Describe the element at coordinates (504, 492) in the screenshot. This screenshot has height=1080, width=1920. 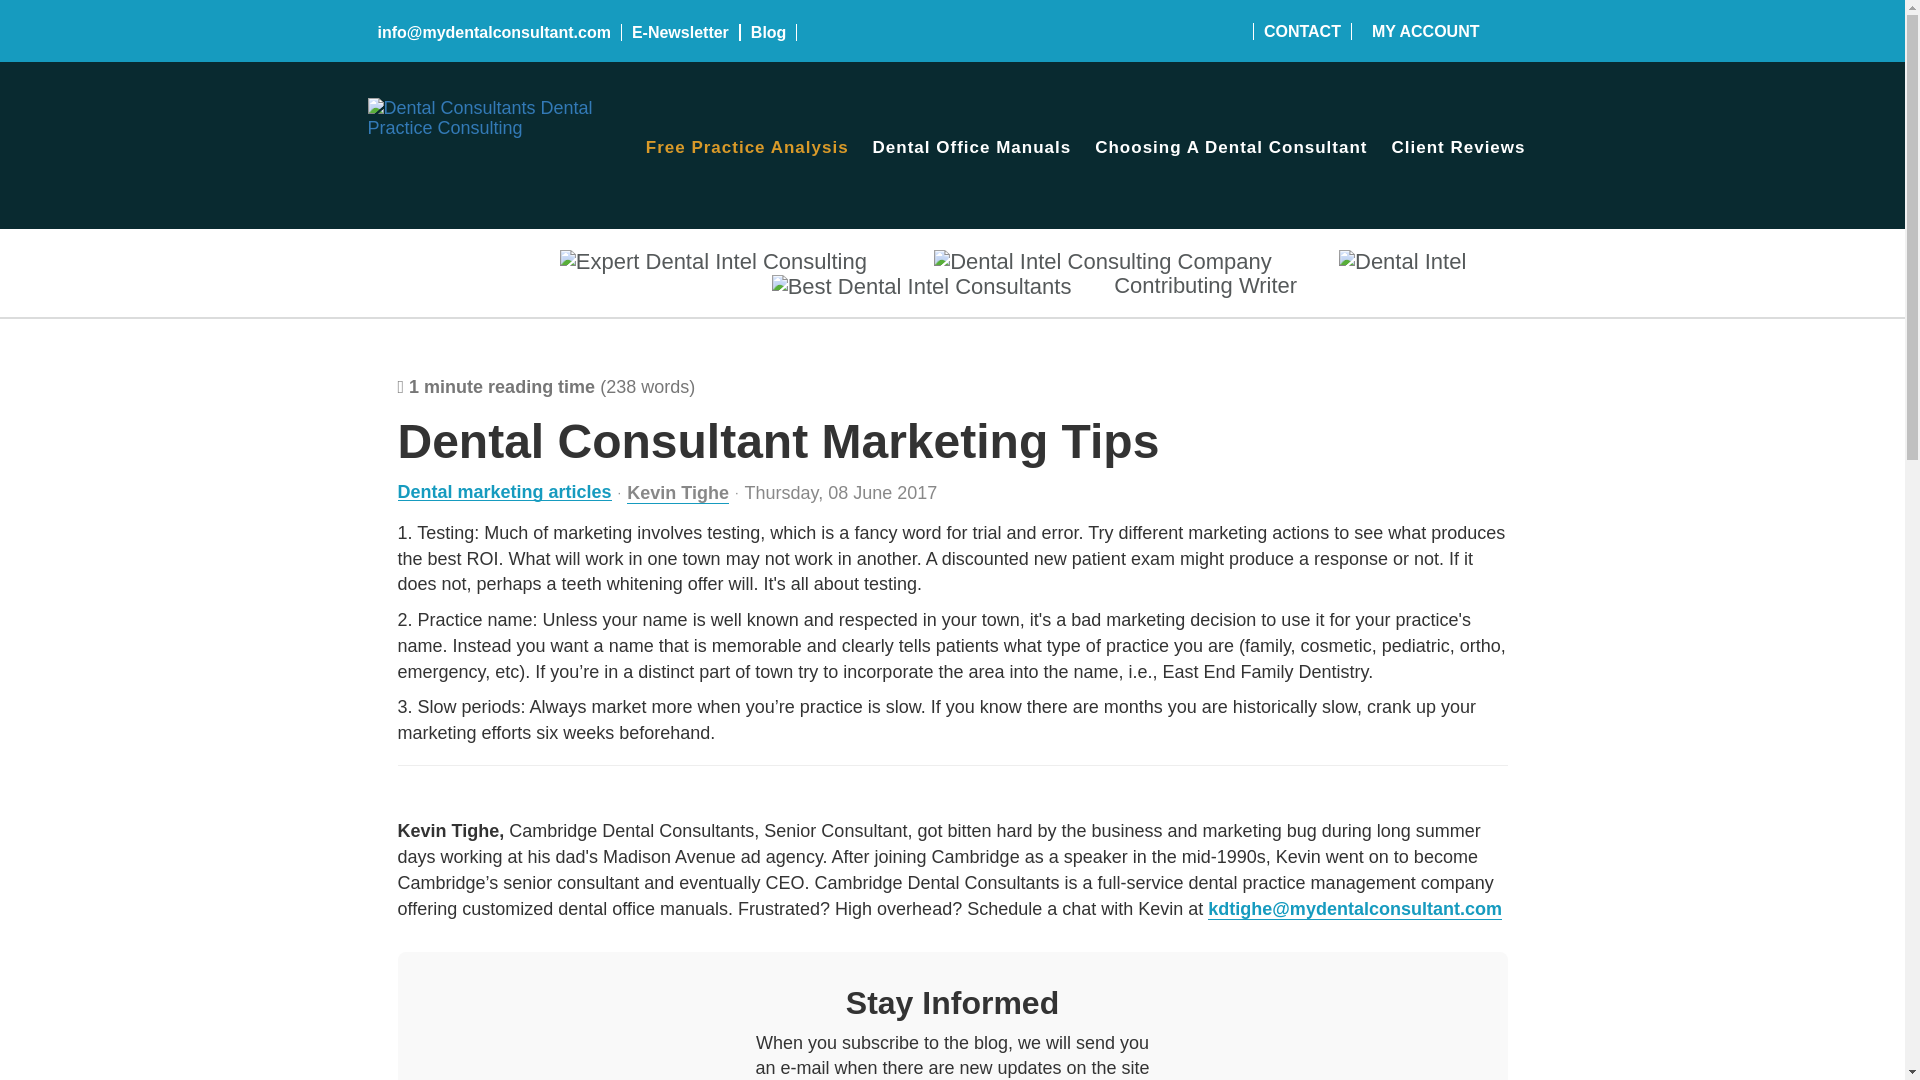
I see `Dental marketing articles` at that location.